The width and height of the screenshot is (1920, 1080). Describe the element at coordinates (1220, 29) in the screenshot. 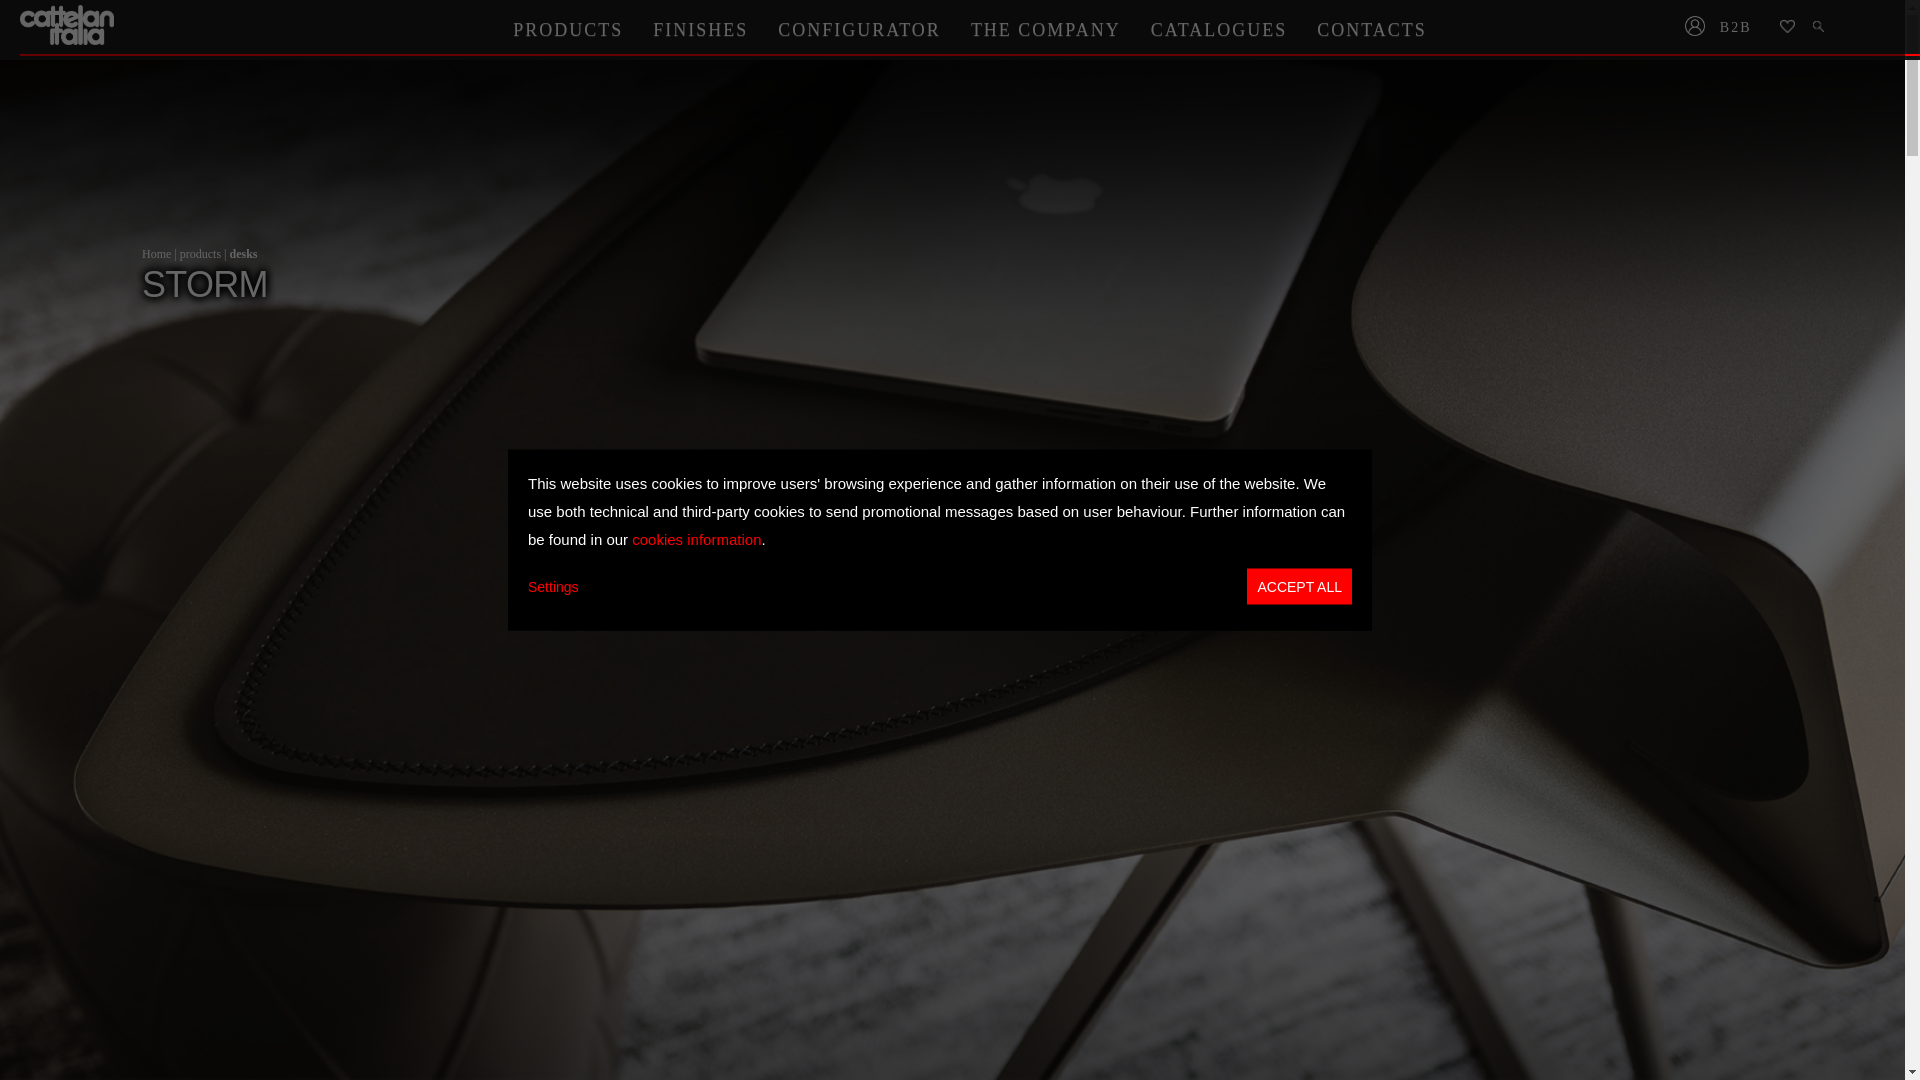

I see `CATALOGUES` at that location.